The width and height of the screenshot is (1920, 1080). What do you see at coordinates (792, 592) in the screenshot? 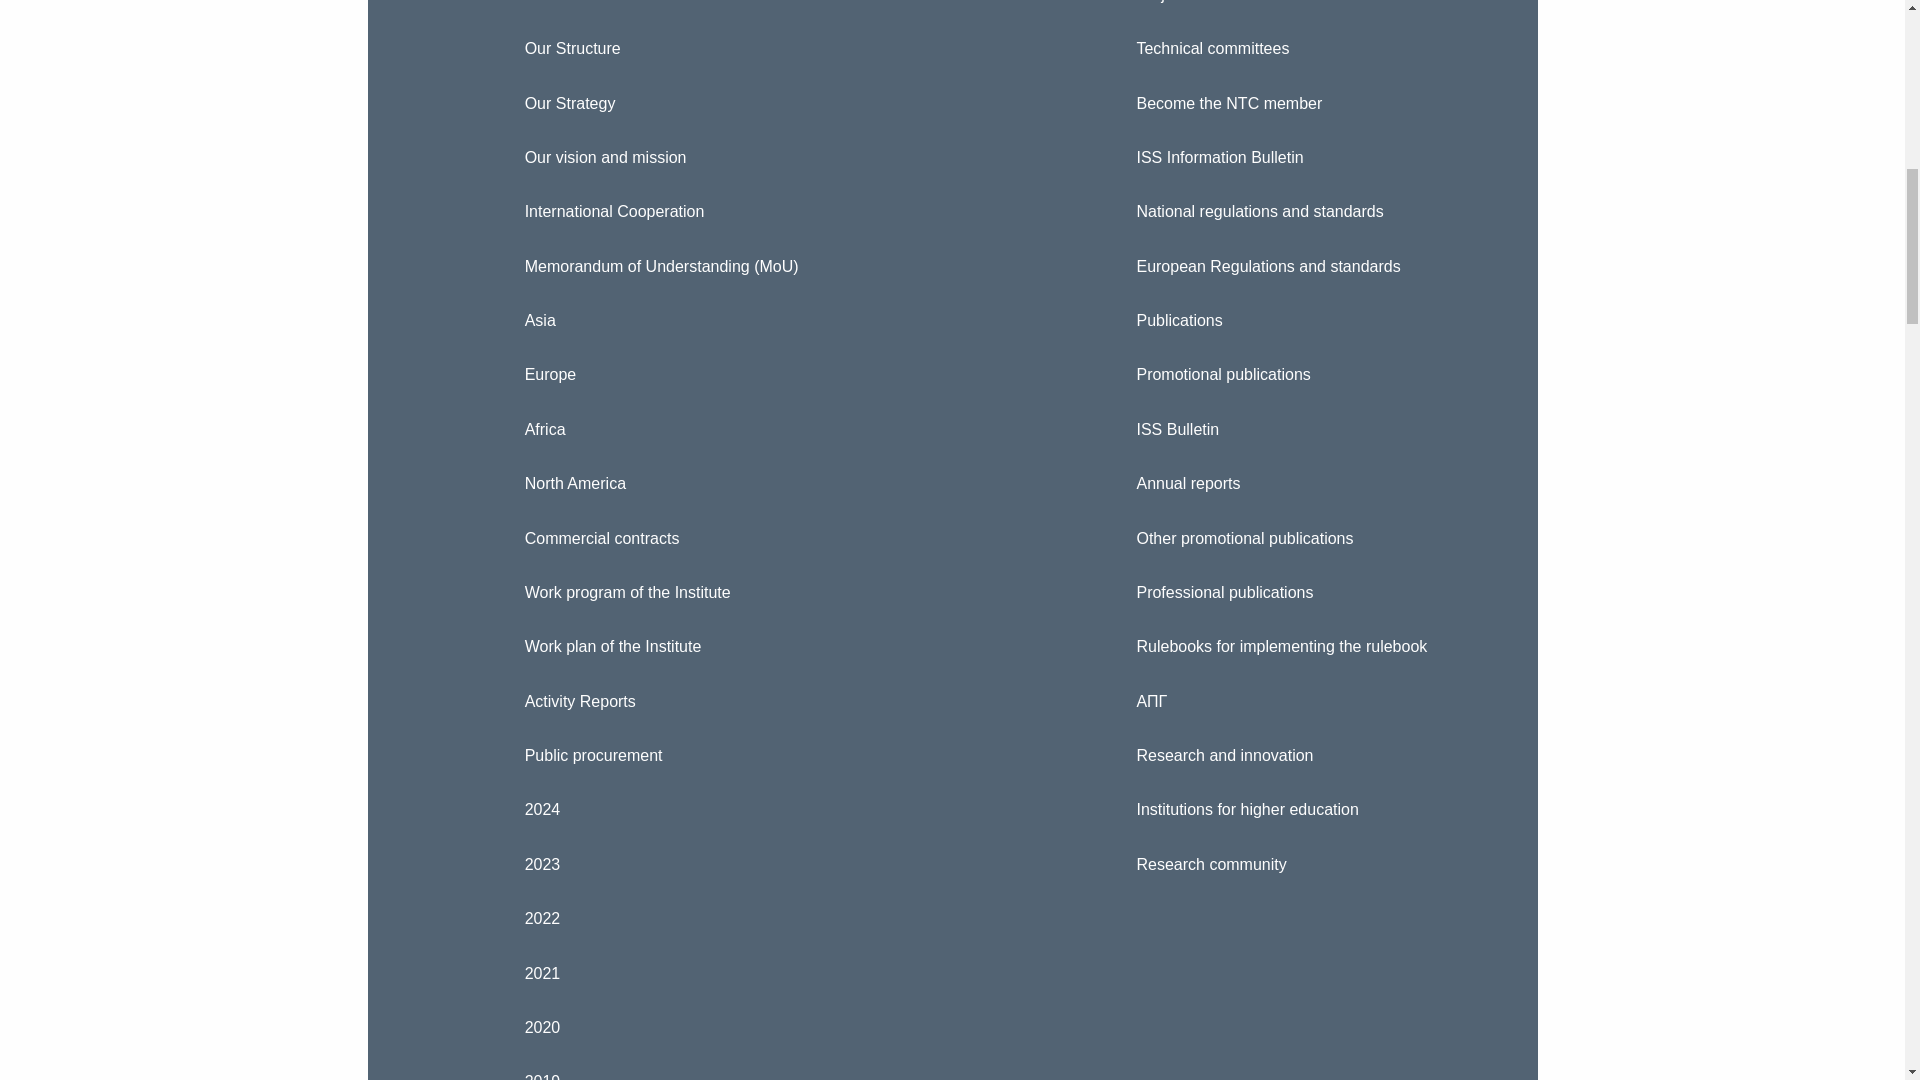
I see `Work program of the Institute` at bounding box center [792, 592].